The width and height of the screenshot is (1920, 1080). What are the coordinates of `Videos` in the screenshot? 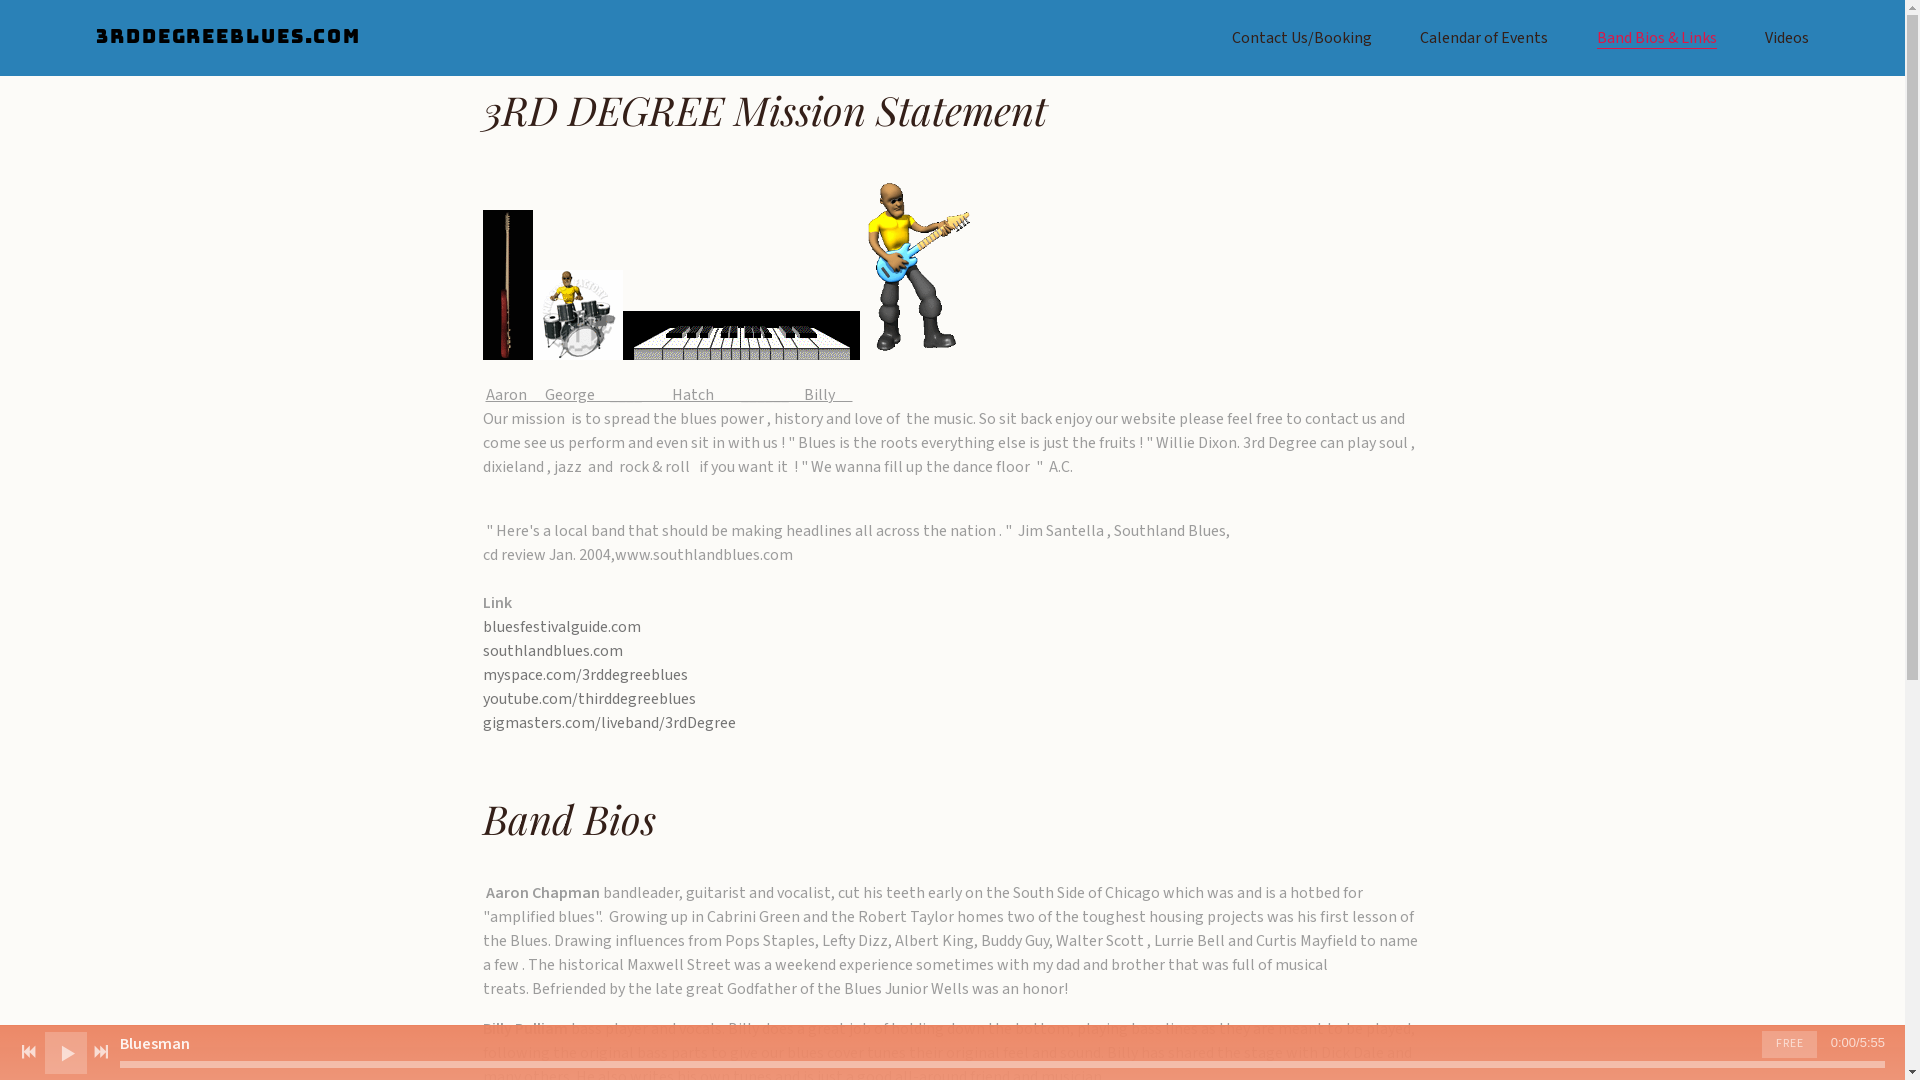 It's located at (1787, 38).